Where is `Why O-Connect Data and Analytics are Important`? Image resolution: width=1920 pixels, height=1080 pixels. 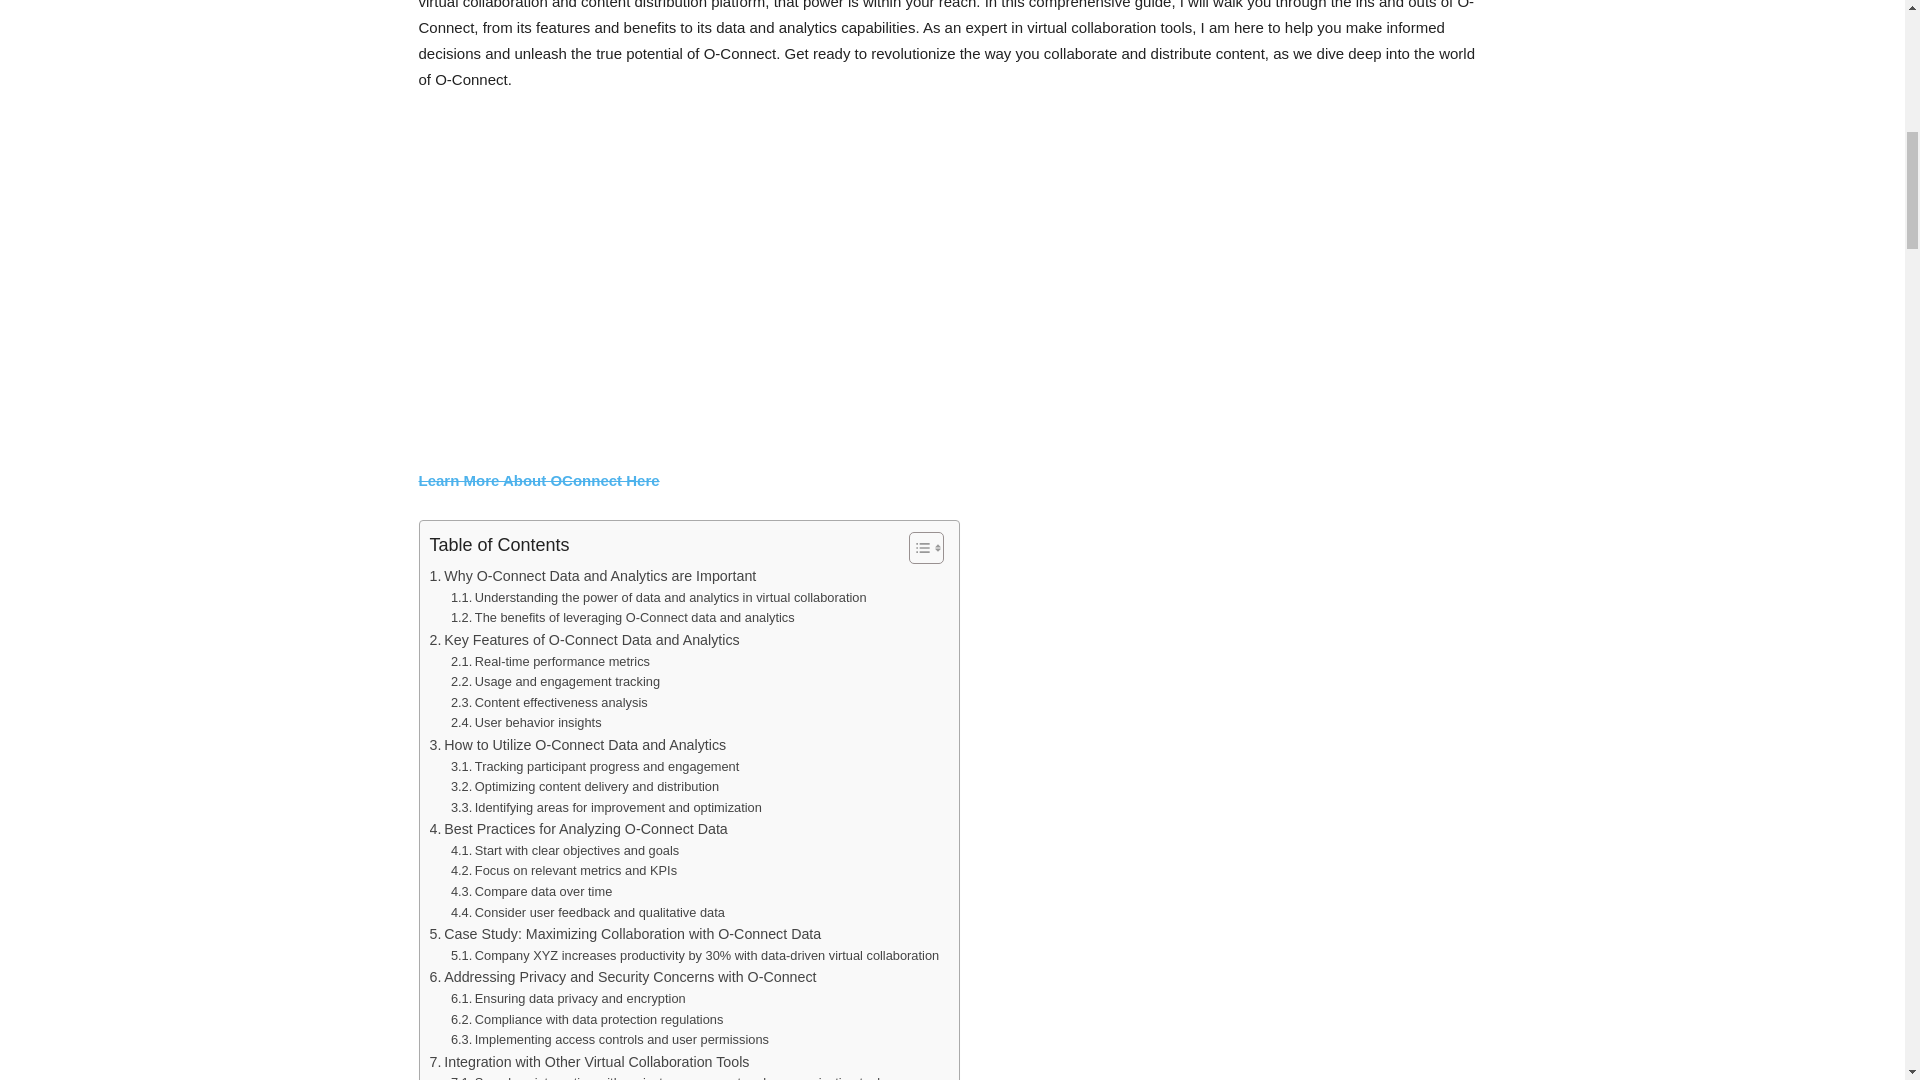 Why O-Connect Data and Analytics are Important is located at coordinates (593, 576).